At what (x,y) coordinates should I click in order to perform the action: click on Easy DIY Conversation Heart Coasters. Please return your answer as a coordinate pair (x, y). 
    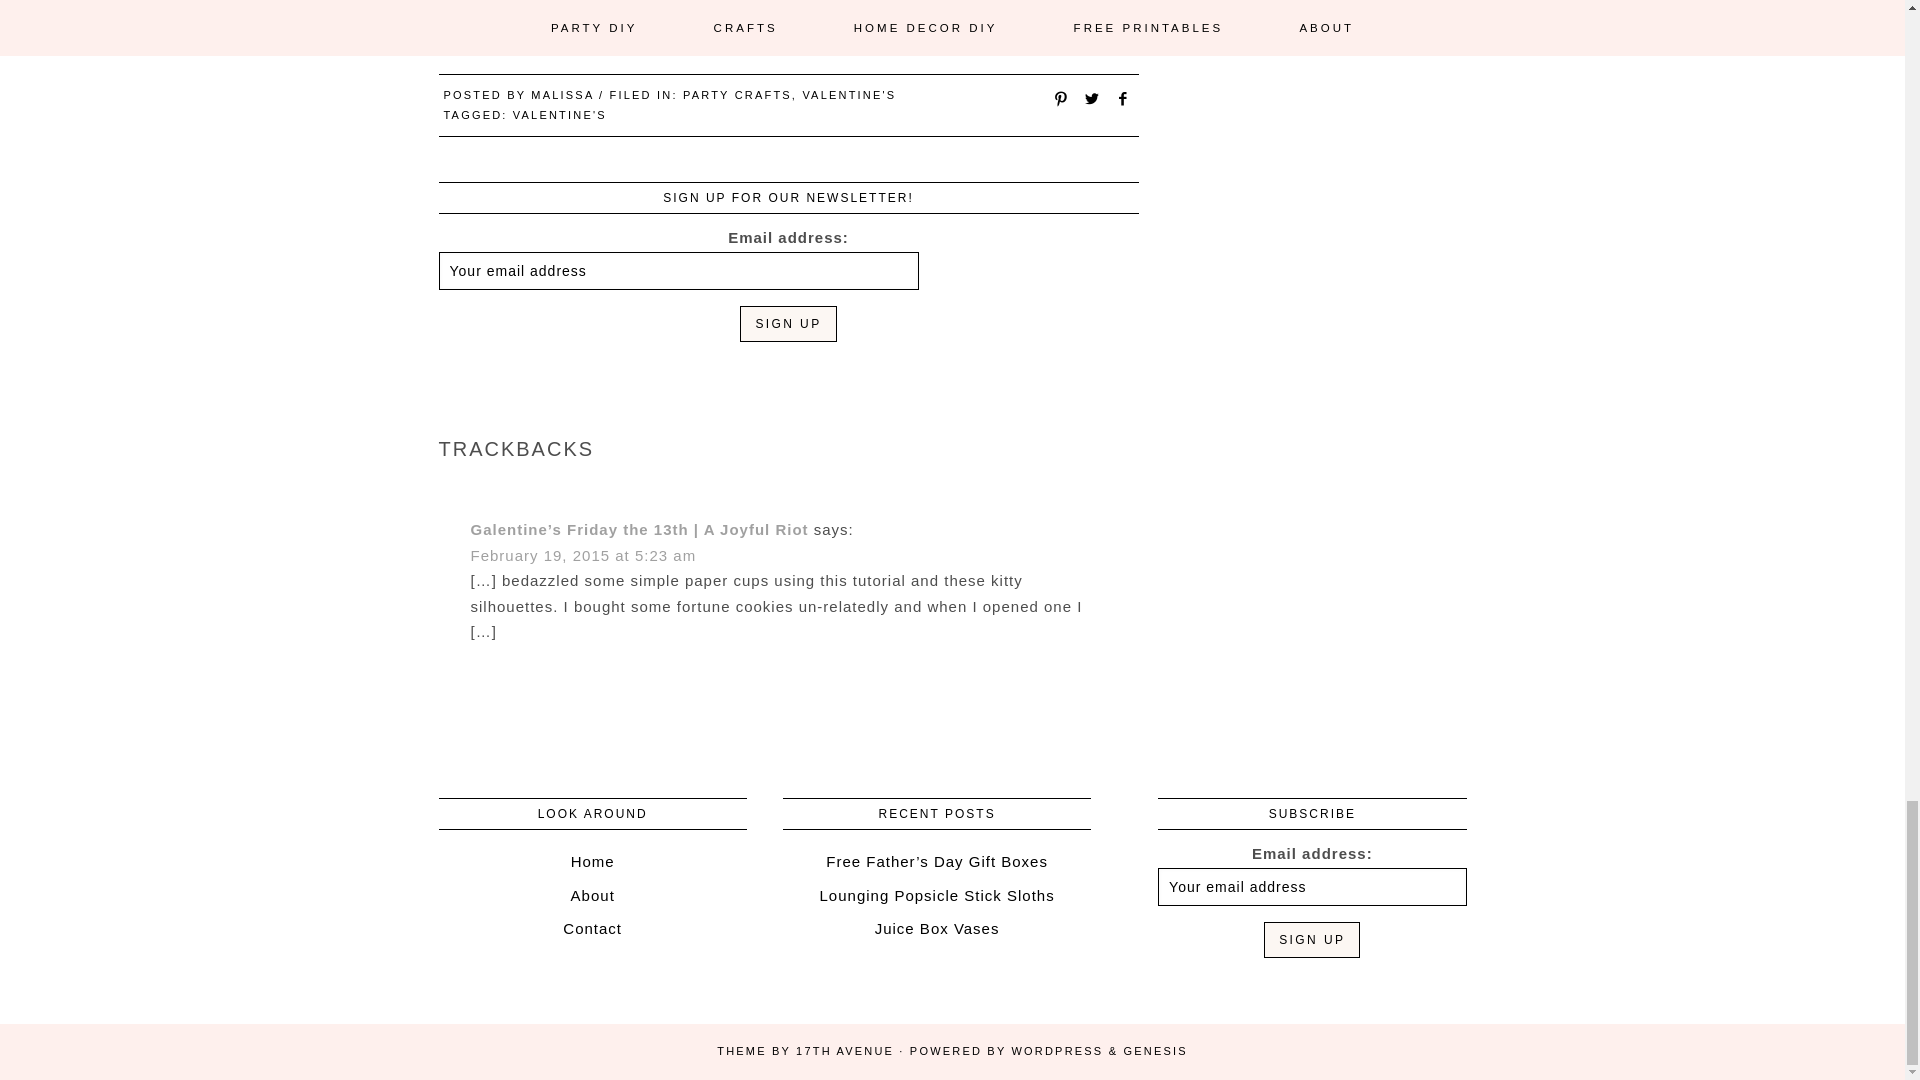
    Looking at the image, I should click on (644, 27).